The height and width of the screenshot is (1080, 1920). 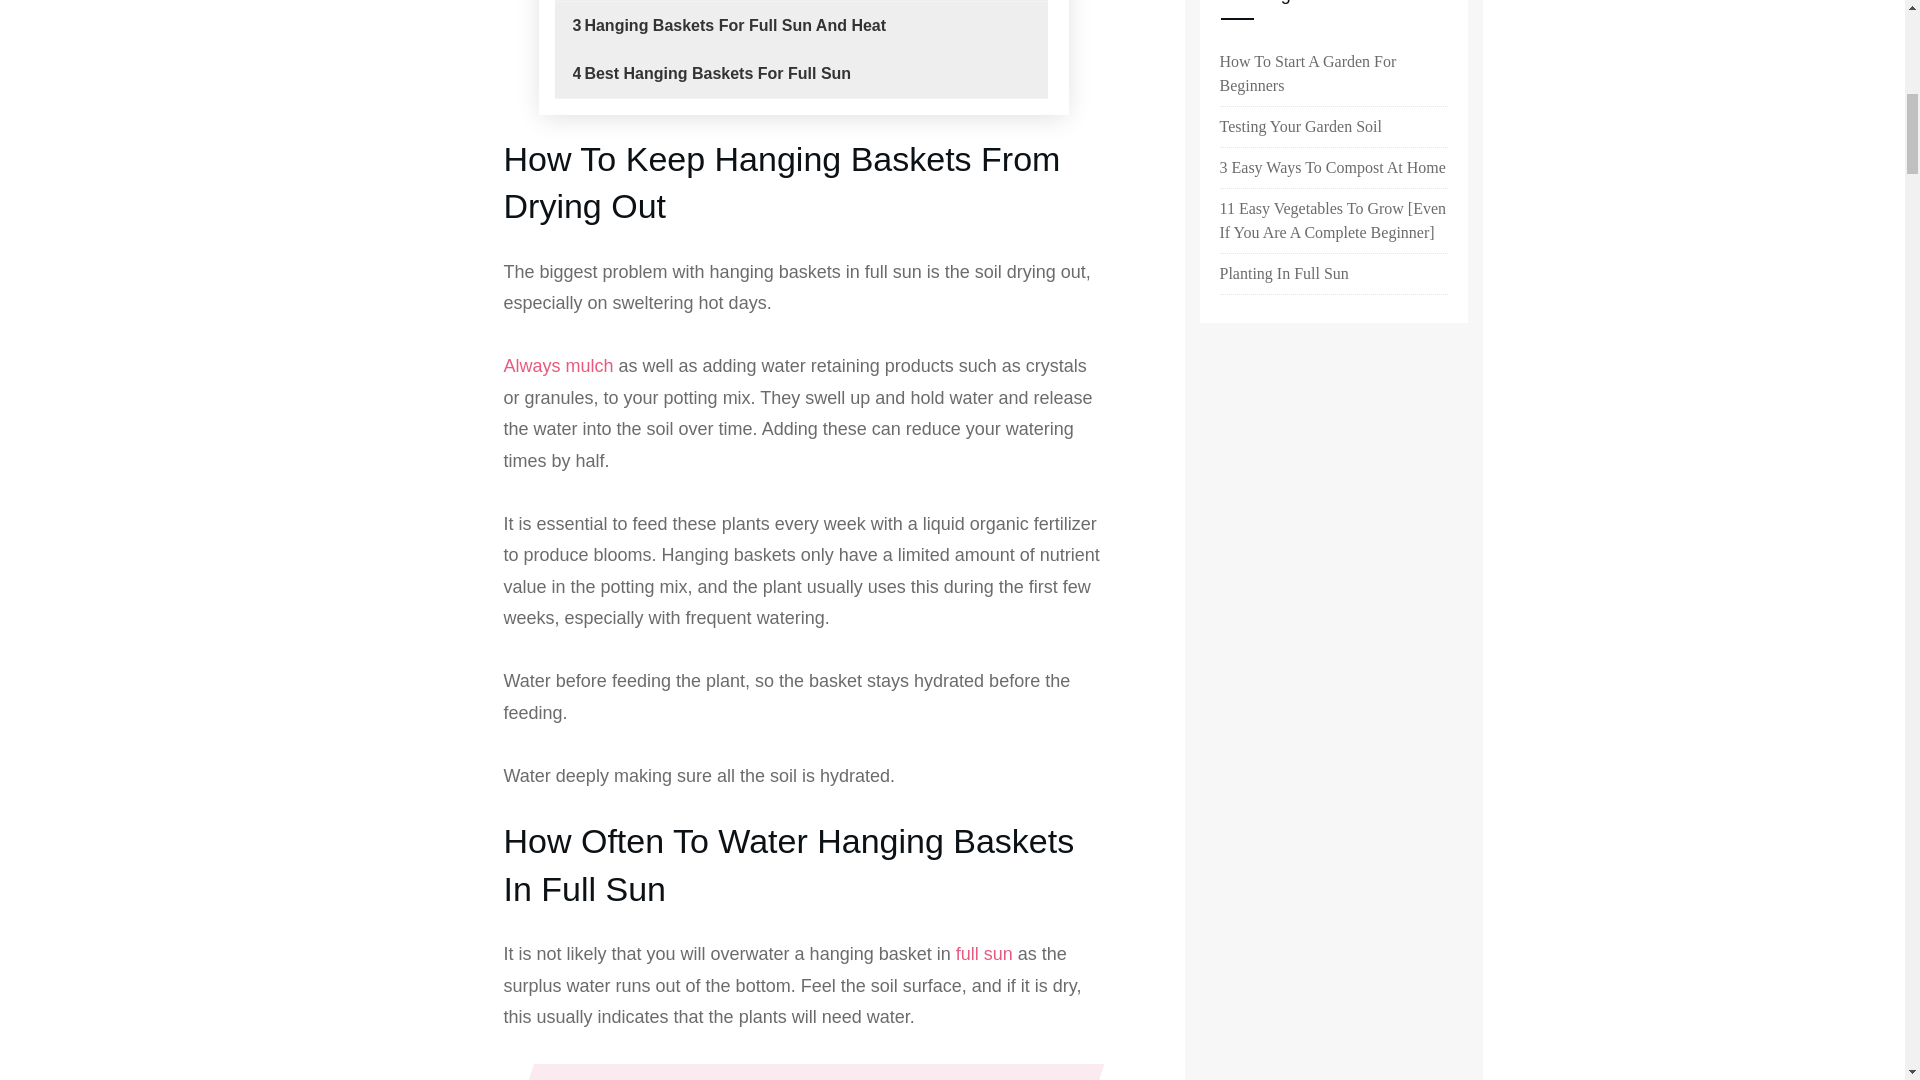 I want to click on Always mulch, so click(x=558, y=366).